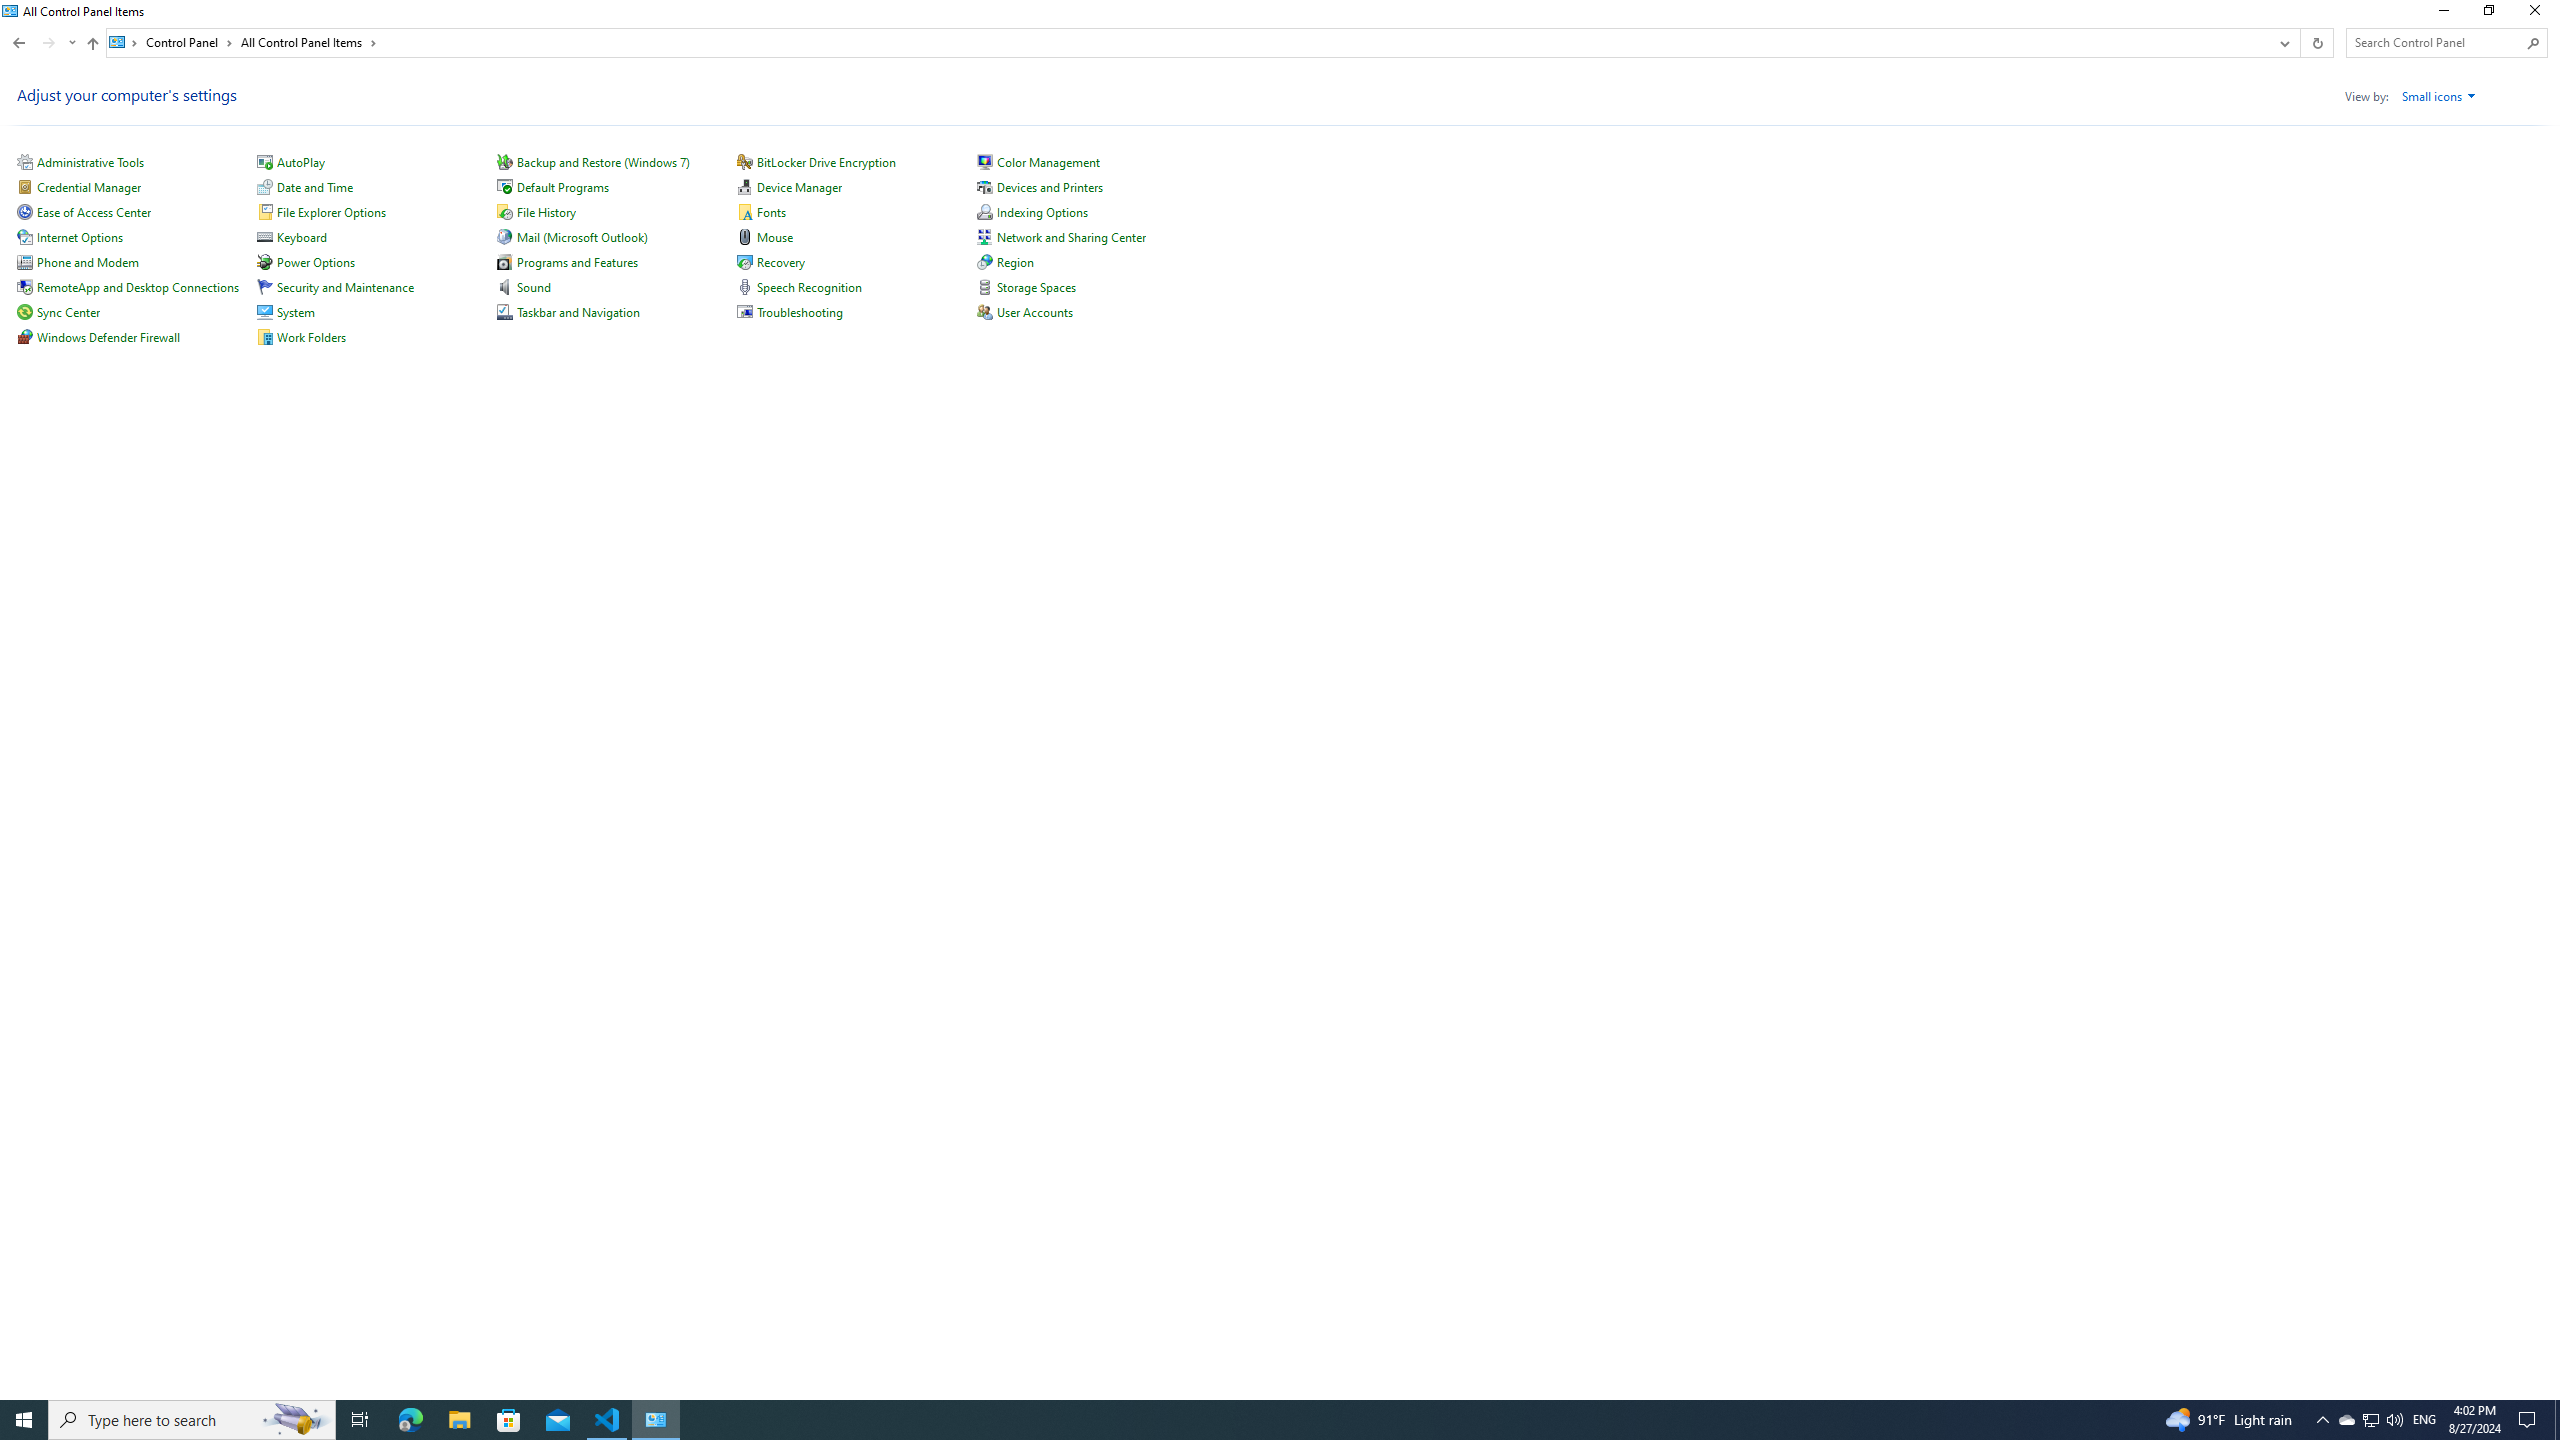 The height and width of the screenshot is (1440, 2560). What do you see at coordinates (2438, 96) in the screenshot?
I see `Small icons` at bounding box center [2438, 96].